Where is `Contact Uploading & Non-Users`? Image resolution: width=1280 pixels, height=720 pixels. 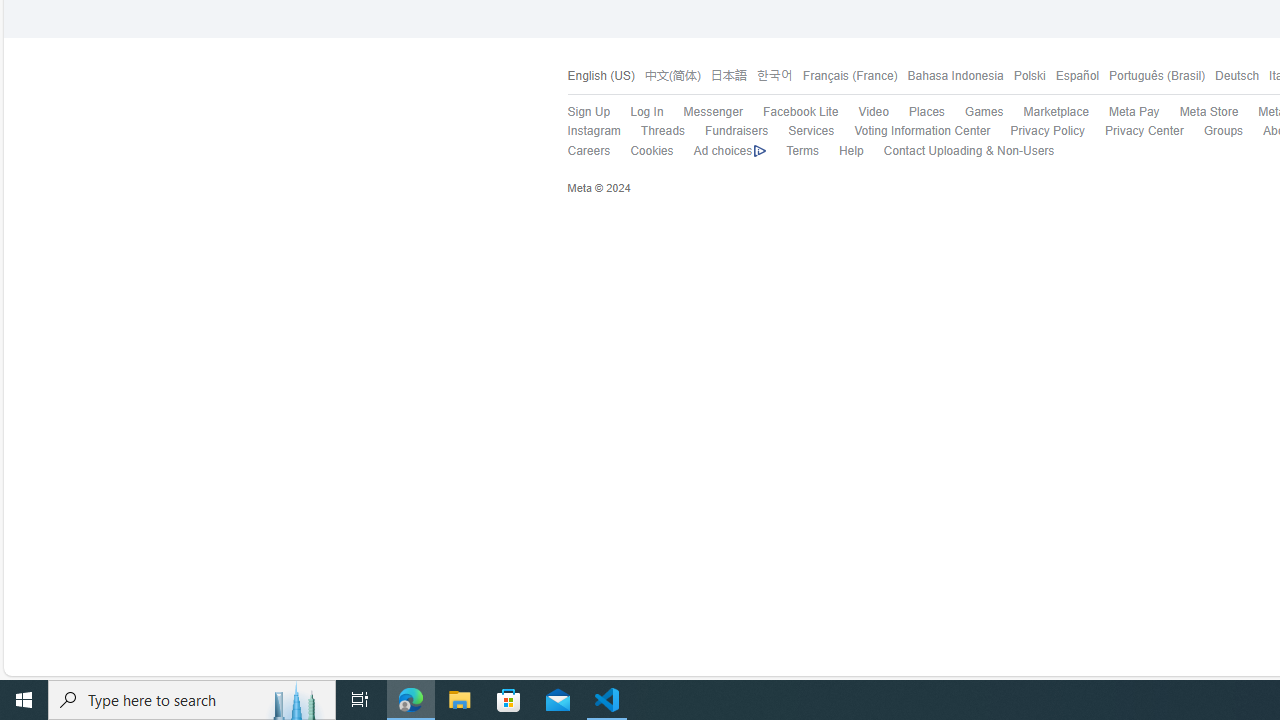 Contact Uploading & Non-Users is located at coordinates (958, 151).